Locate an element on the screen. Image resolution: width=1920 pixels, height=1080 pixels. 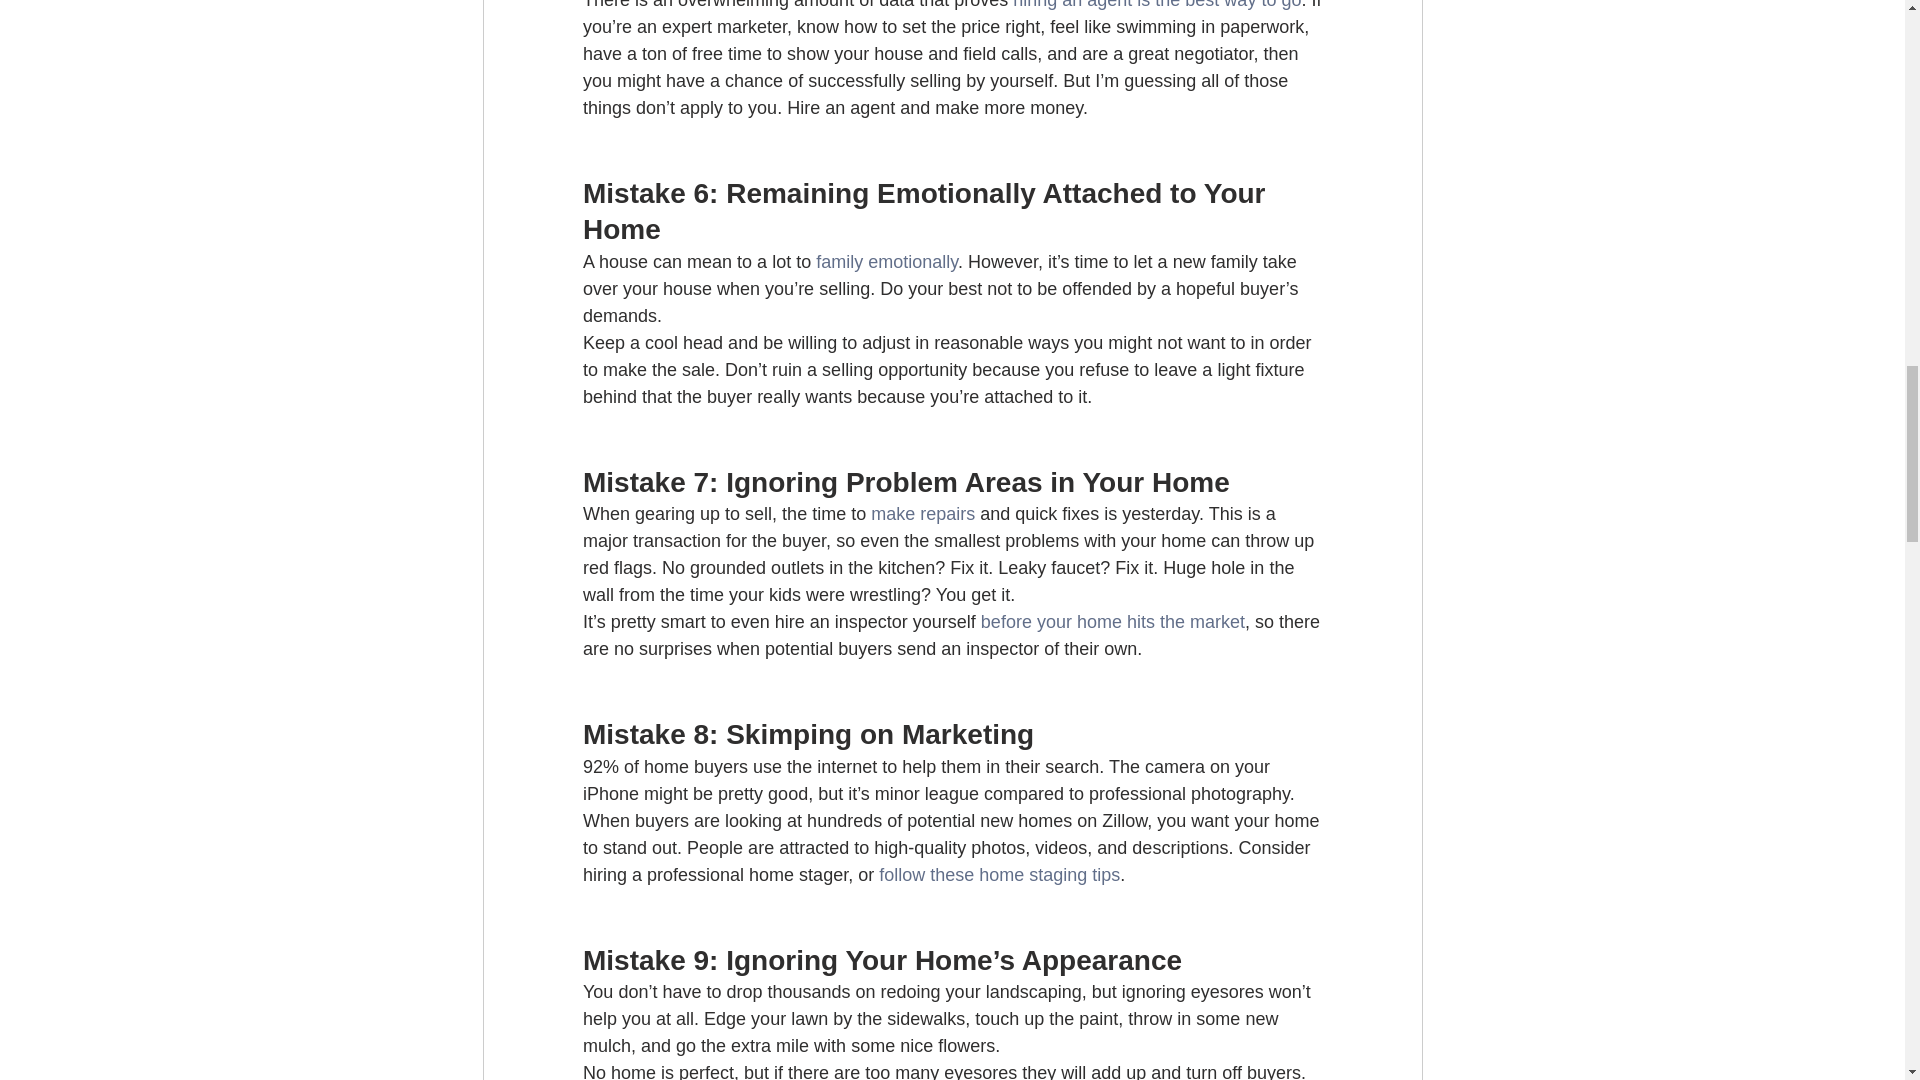
family emotionally is located at coordinates (887, 262).